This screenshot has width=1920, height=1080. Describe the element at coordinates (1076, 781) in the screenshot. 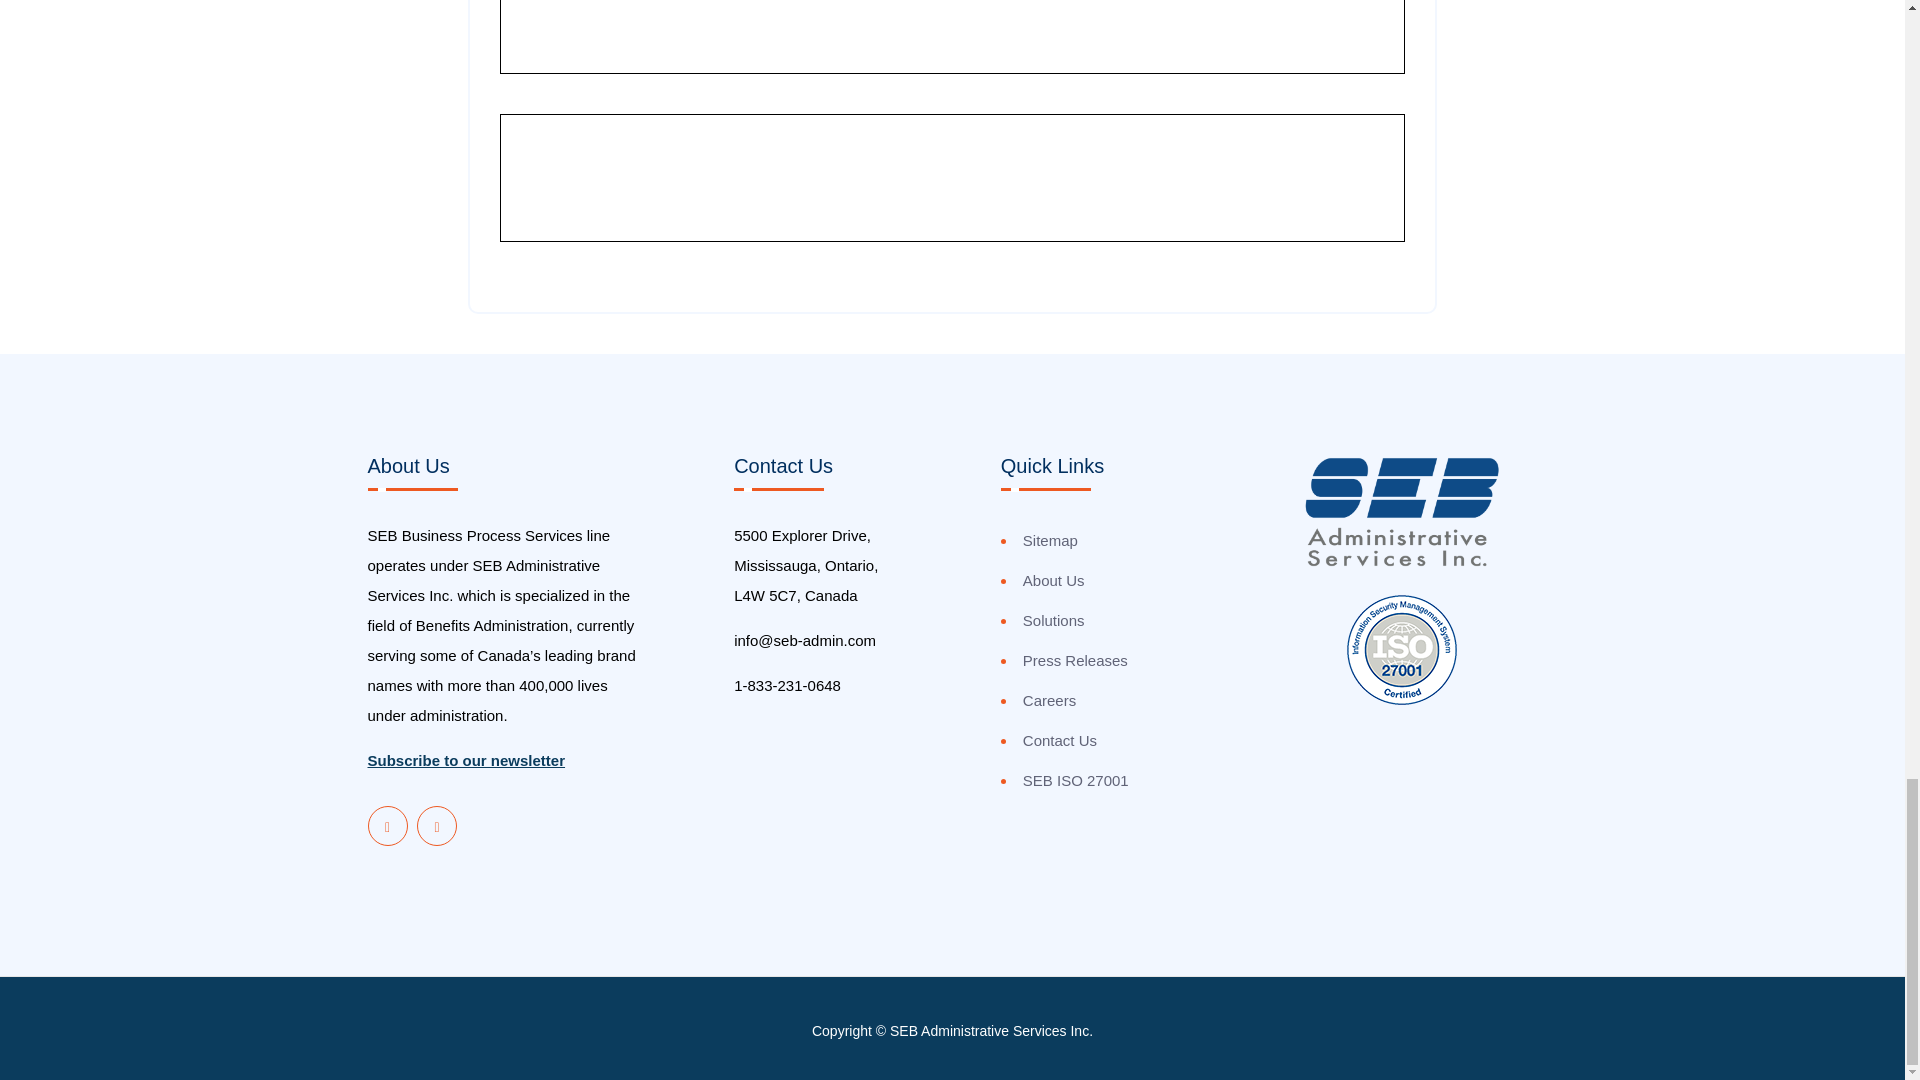

I see `SEB ISO 27001` at that location.